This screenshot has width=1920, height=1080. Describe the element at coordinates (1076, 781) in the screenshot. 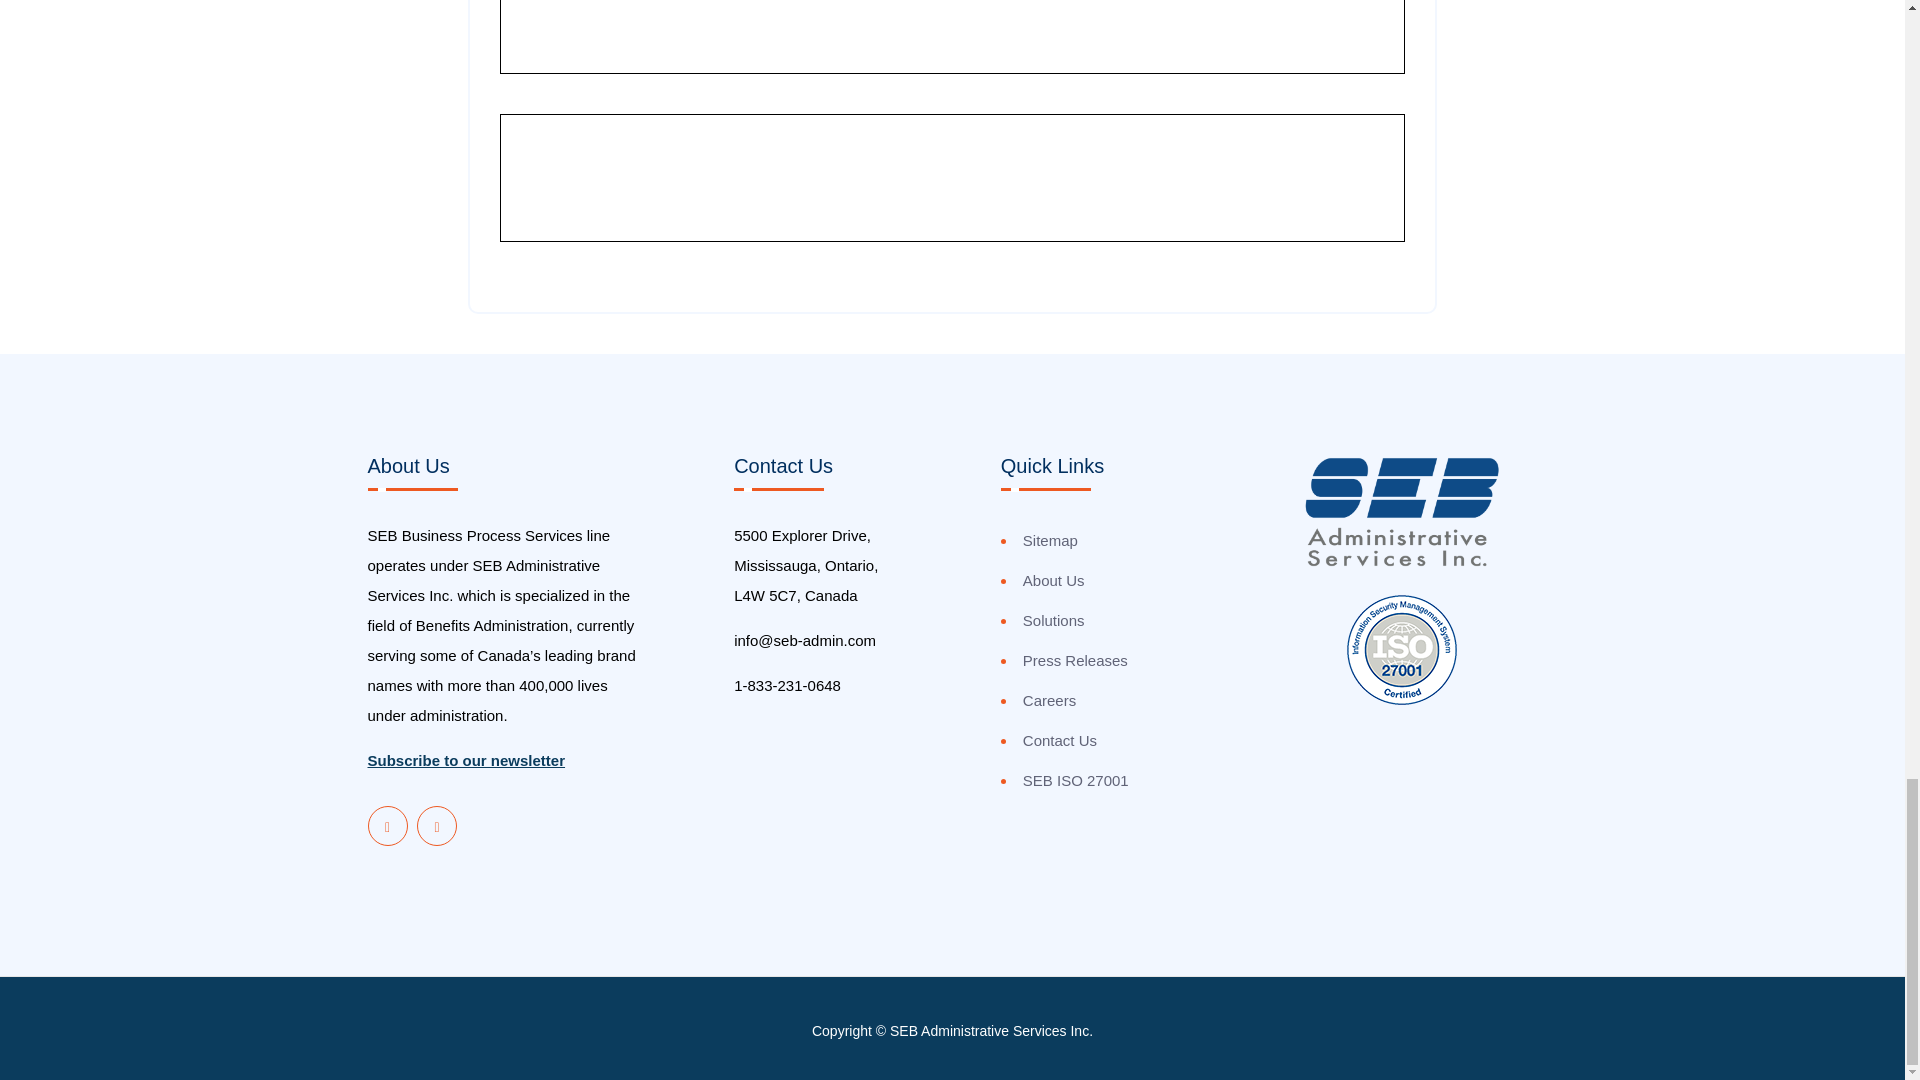

I see `SEB ISO 27001` at that location.